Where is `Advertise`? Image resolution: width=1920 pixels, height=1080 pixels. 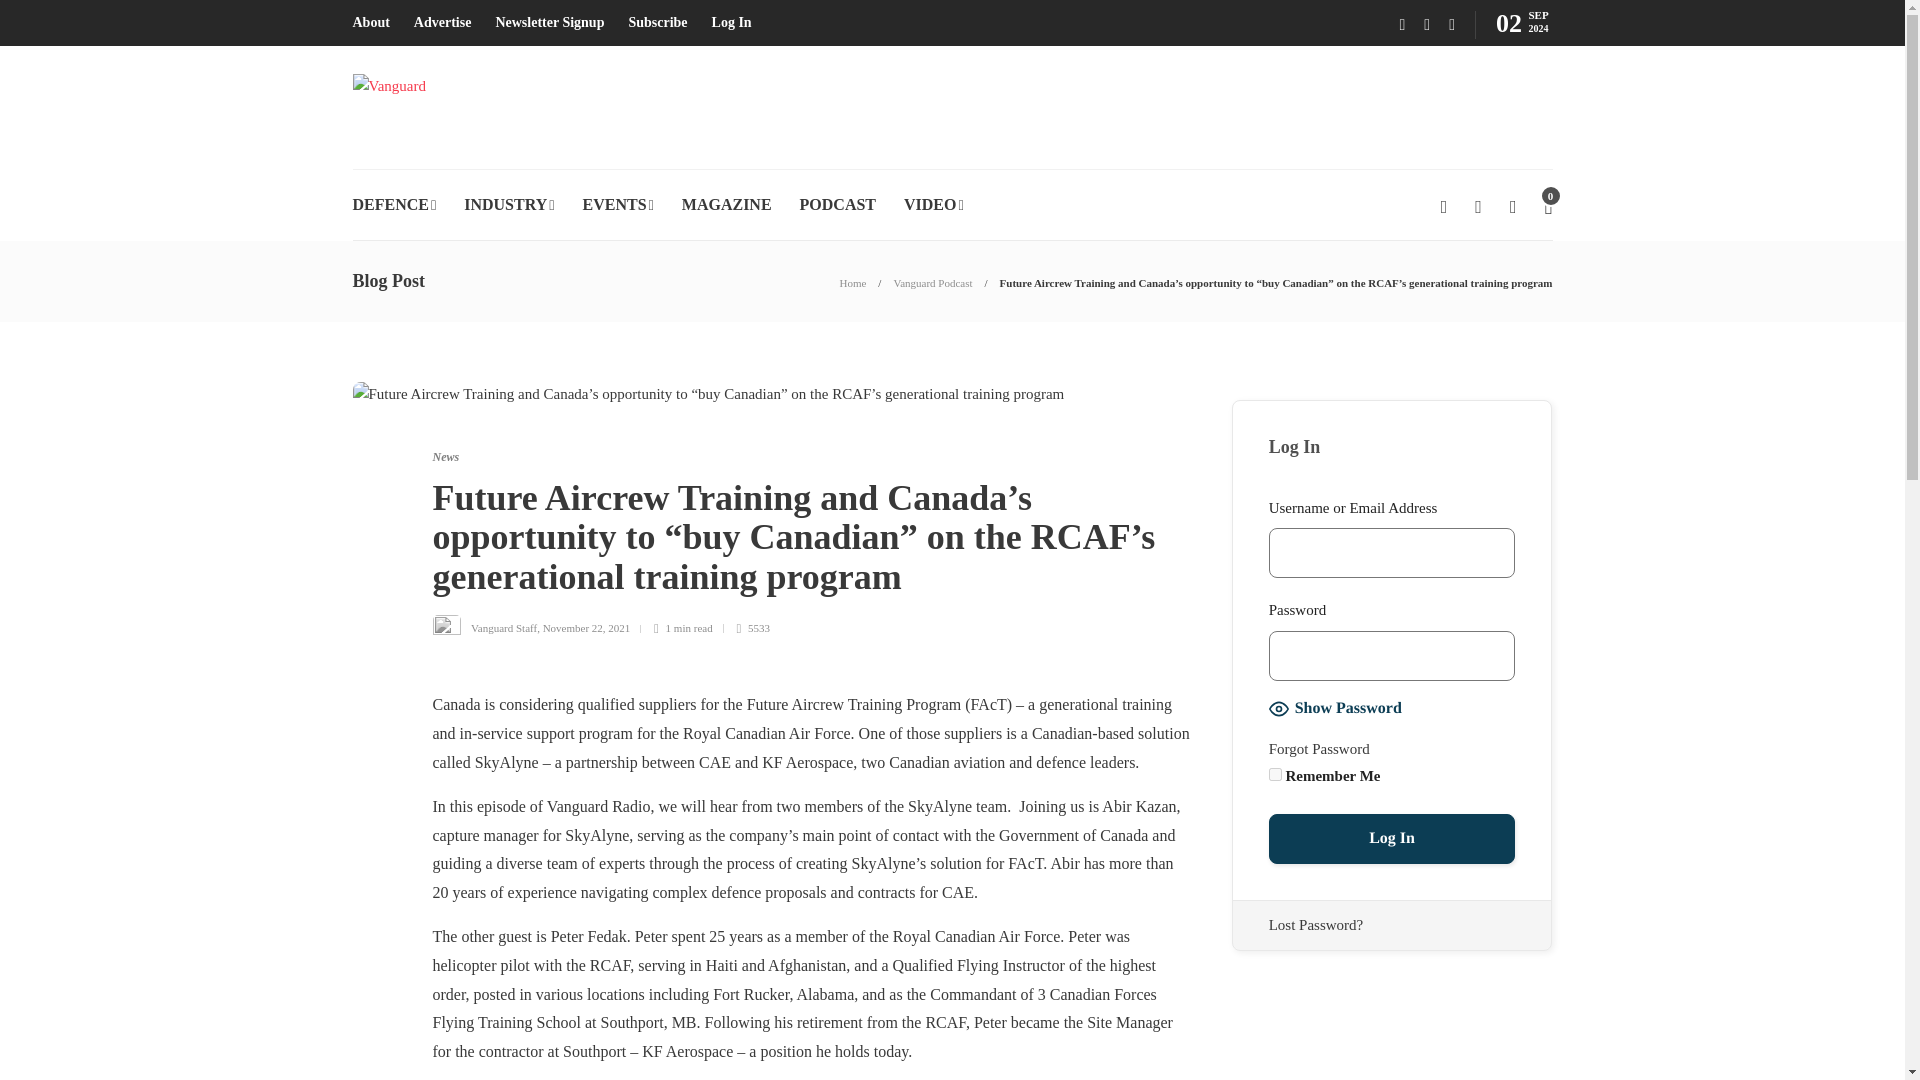
Advertise is located at coordinates (443, 23).